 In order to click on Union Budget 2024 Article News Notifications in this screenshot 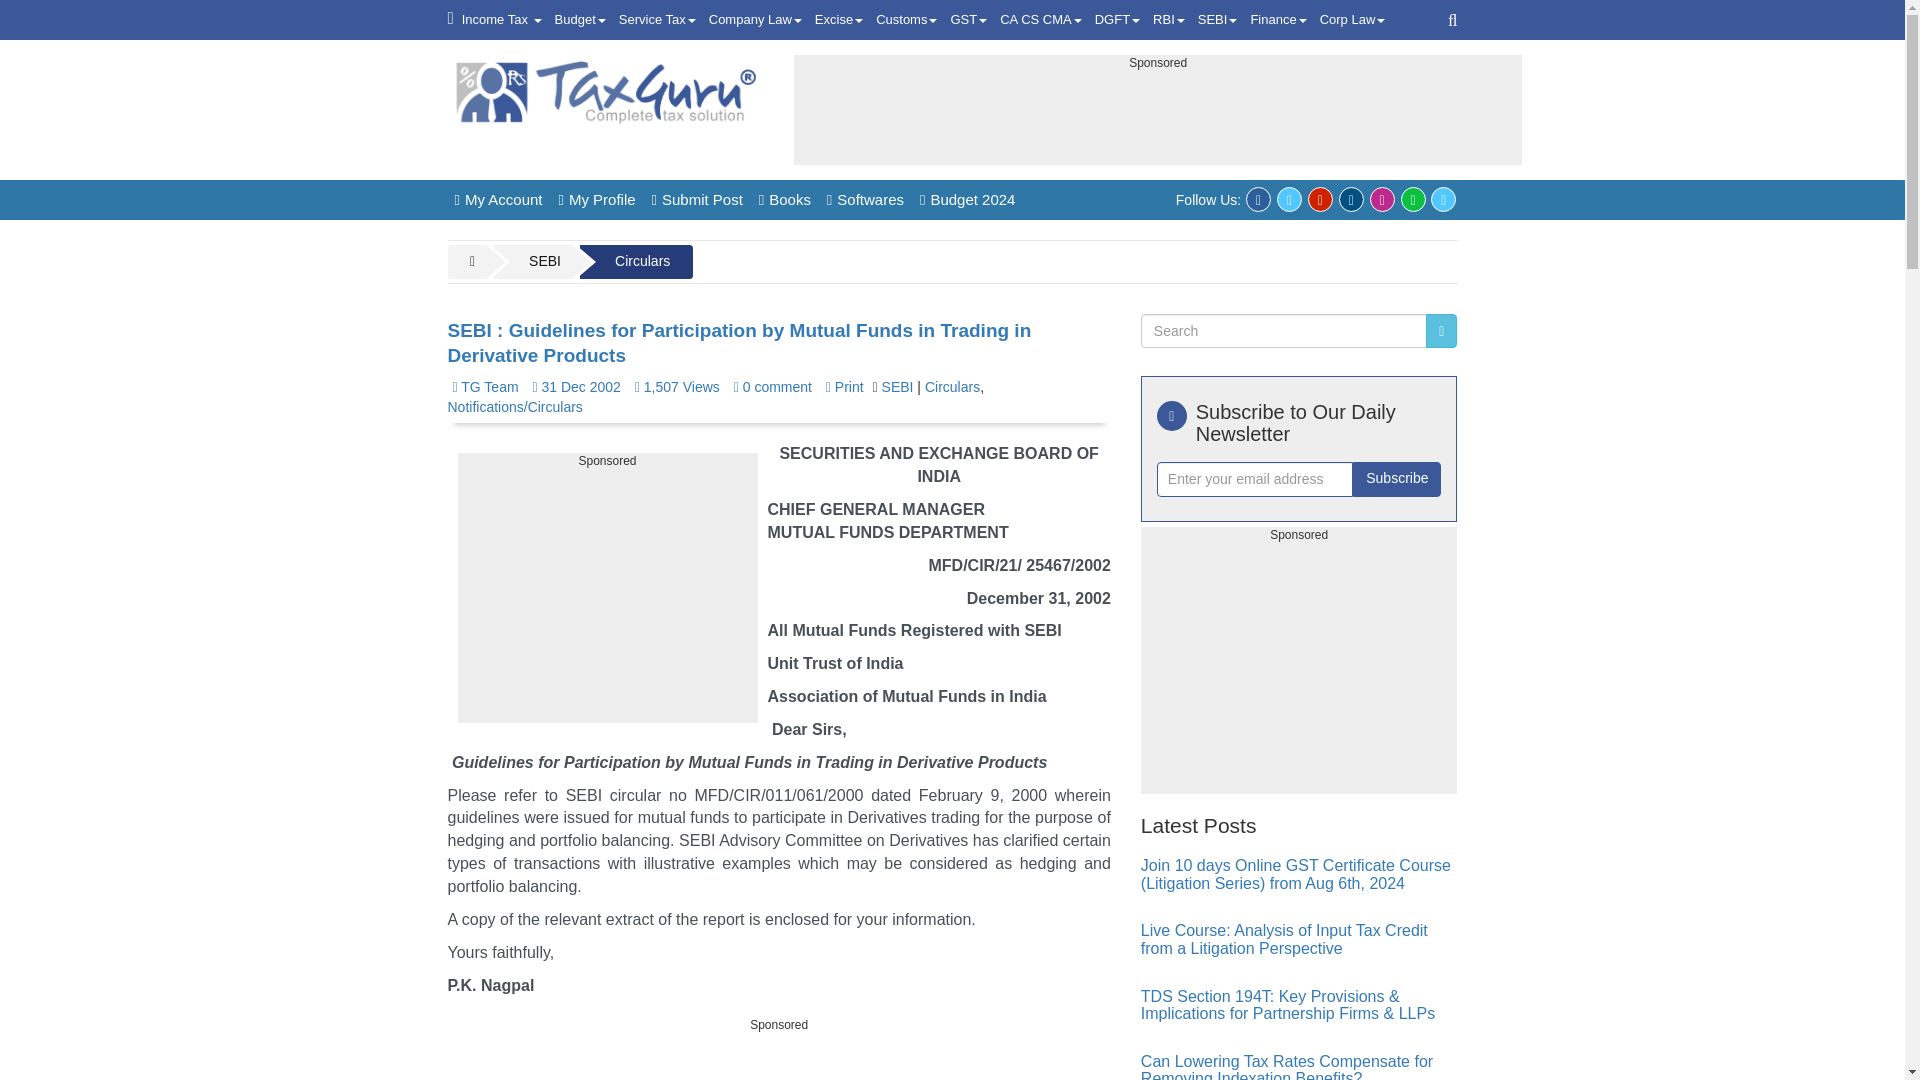, I will do `click(580, 20)`.